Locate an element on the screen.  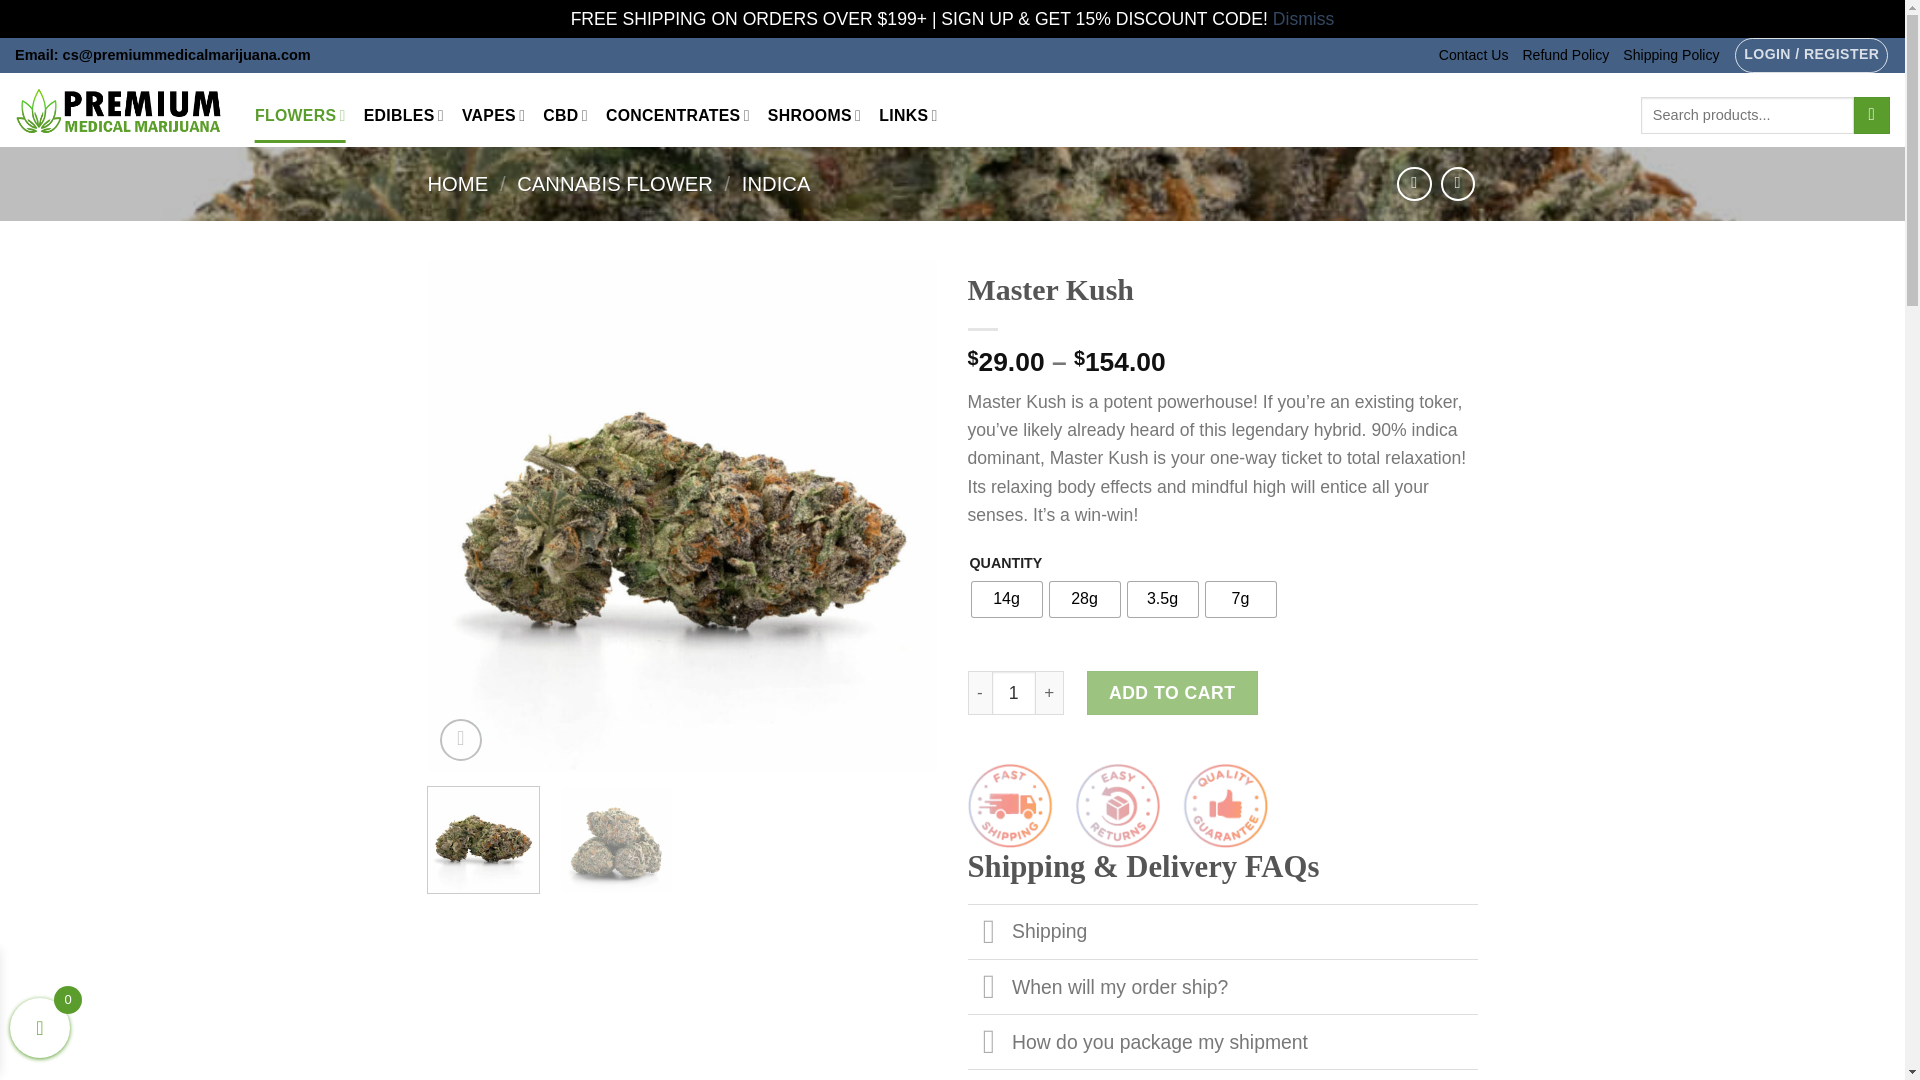
Zoom is located at coordinates (461, 740).